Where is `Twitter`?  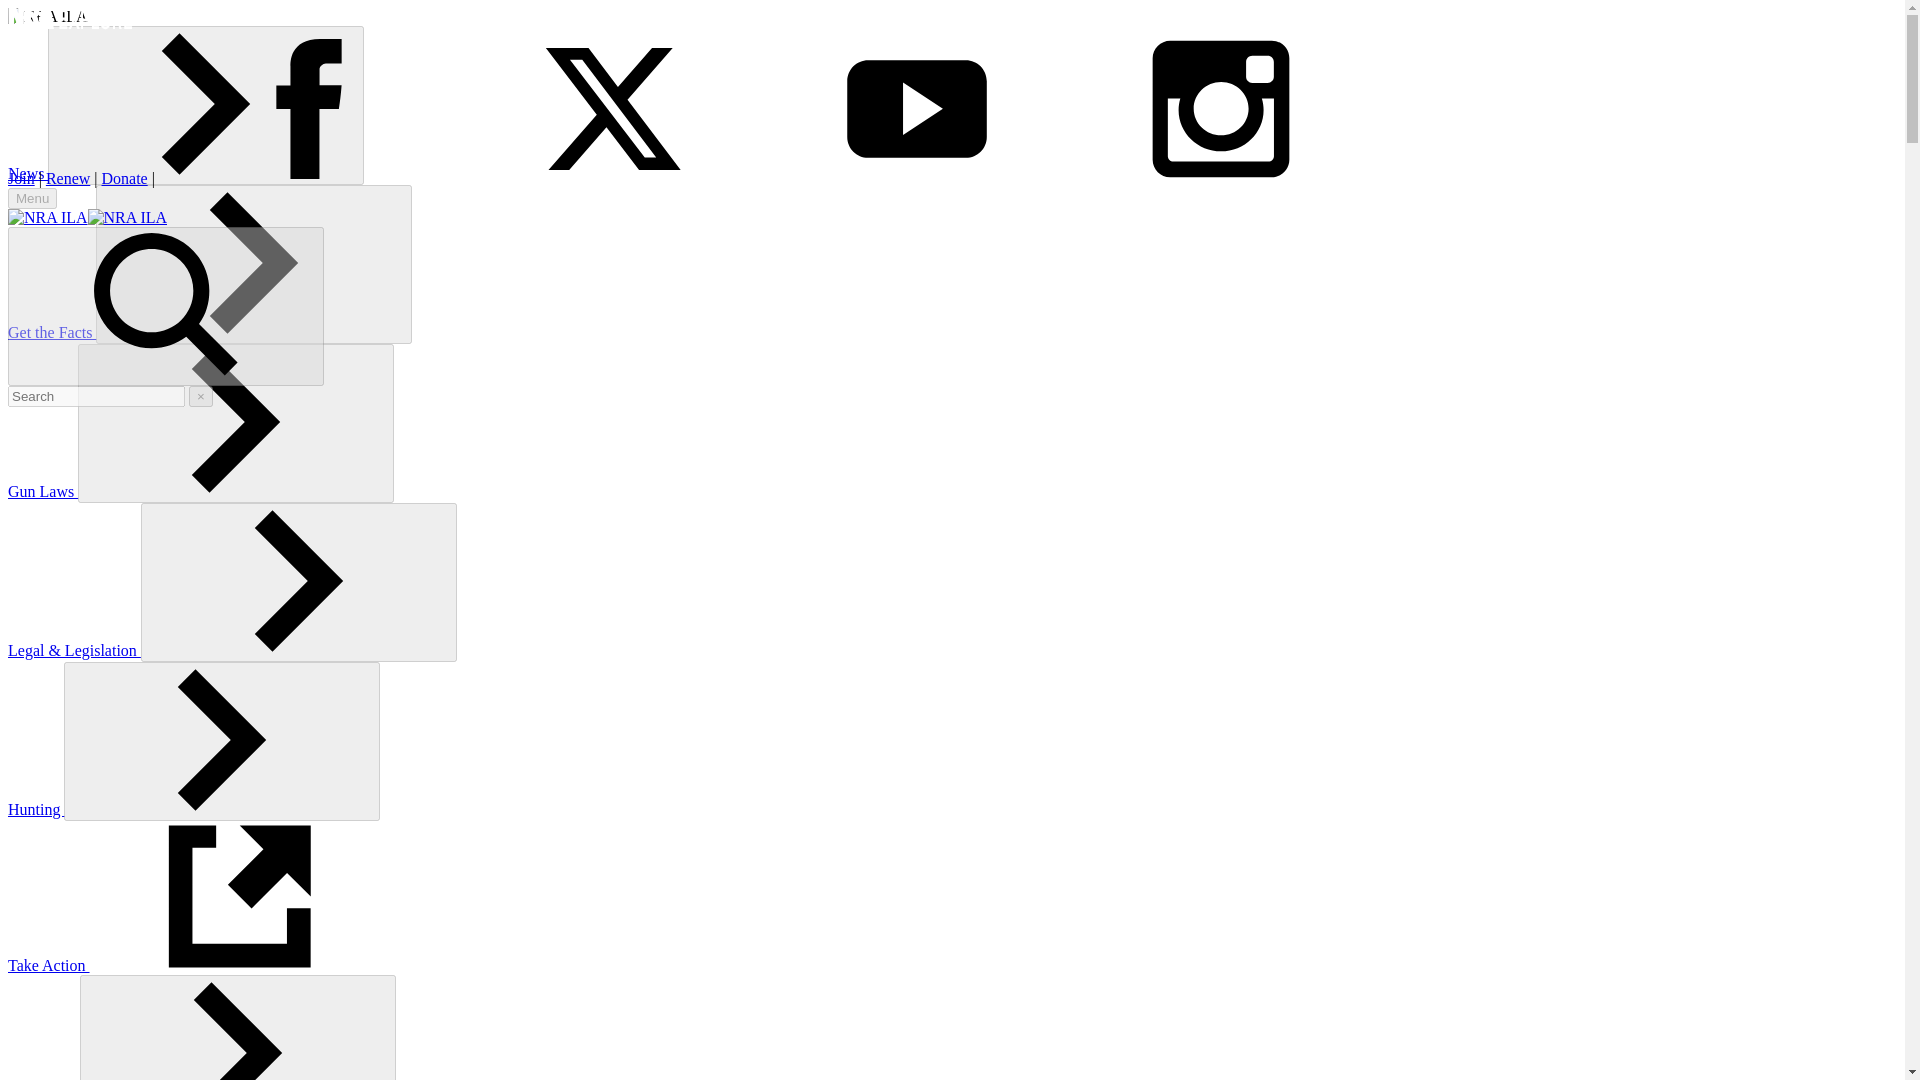
Twitter is located at coordinates (612, 178).